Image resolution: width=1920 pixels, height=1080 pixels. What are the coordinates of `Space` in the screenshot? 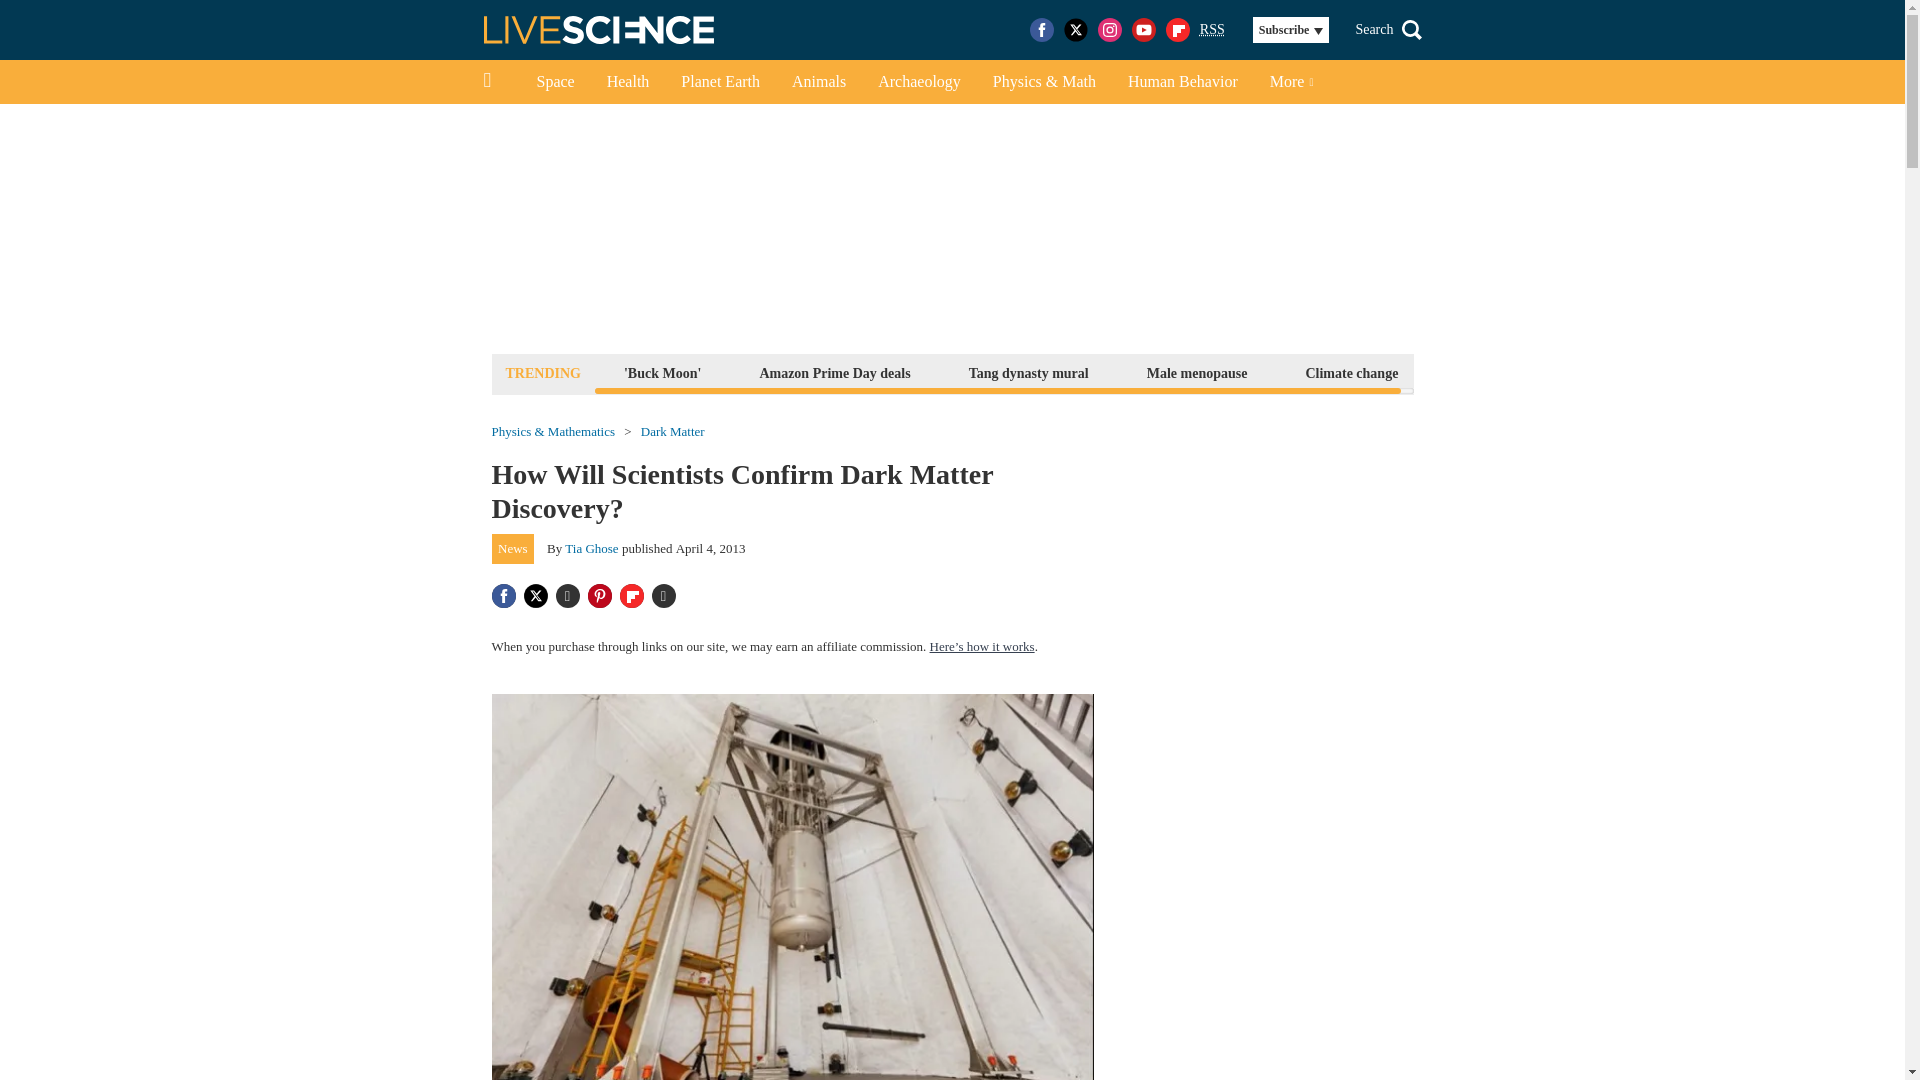 It's located at (554, 82).